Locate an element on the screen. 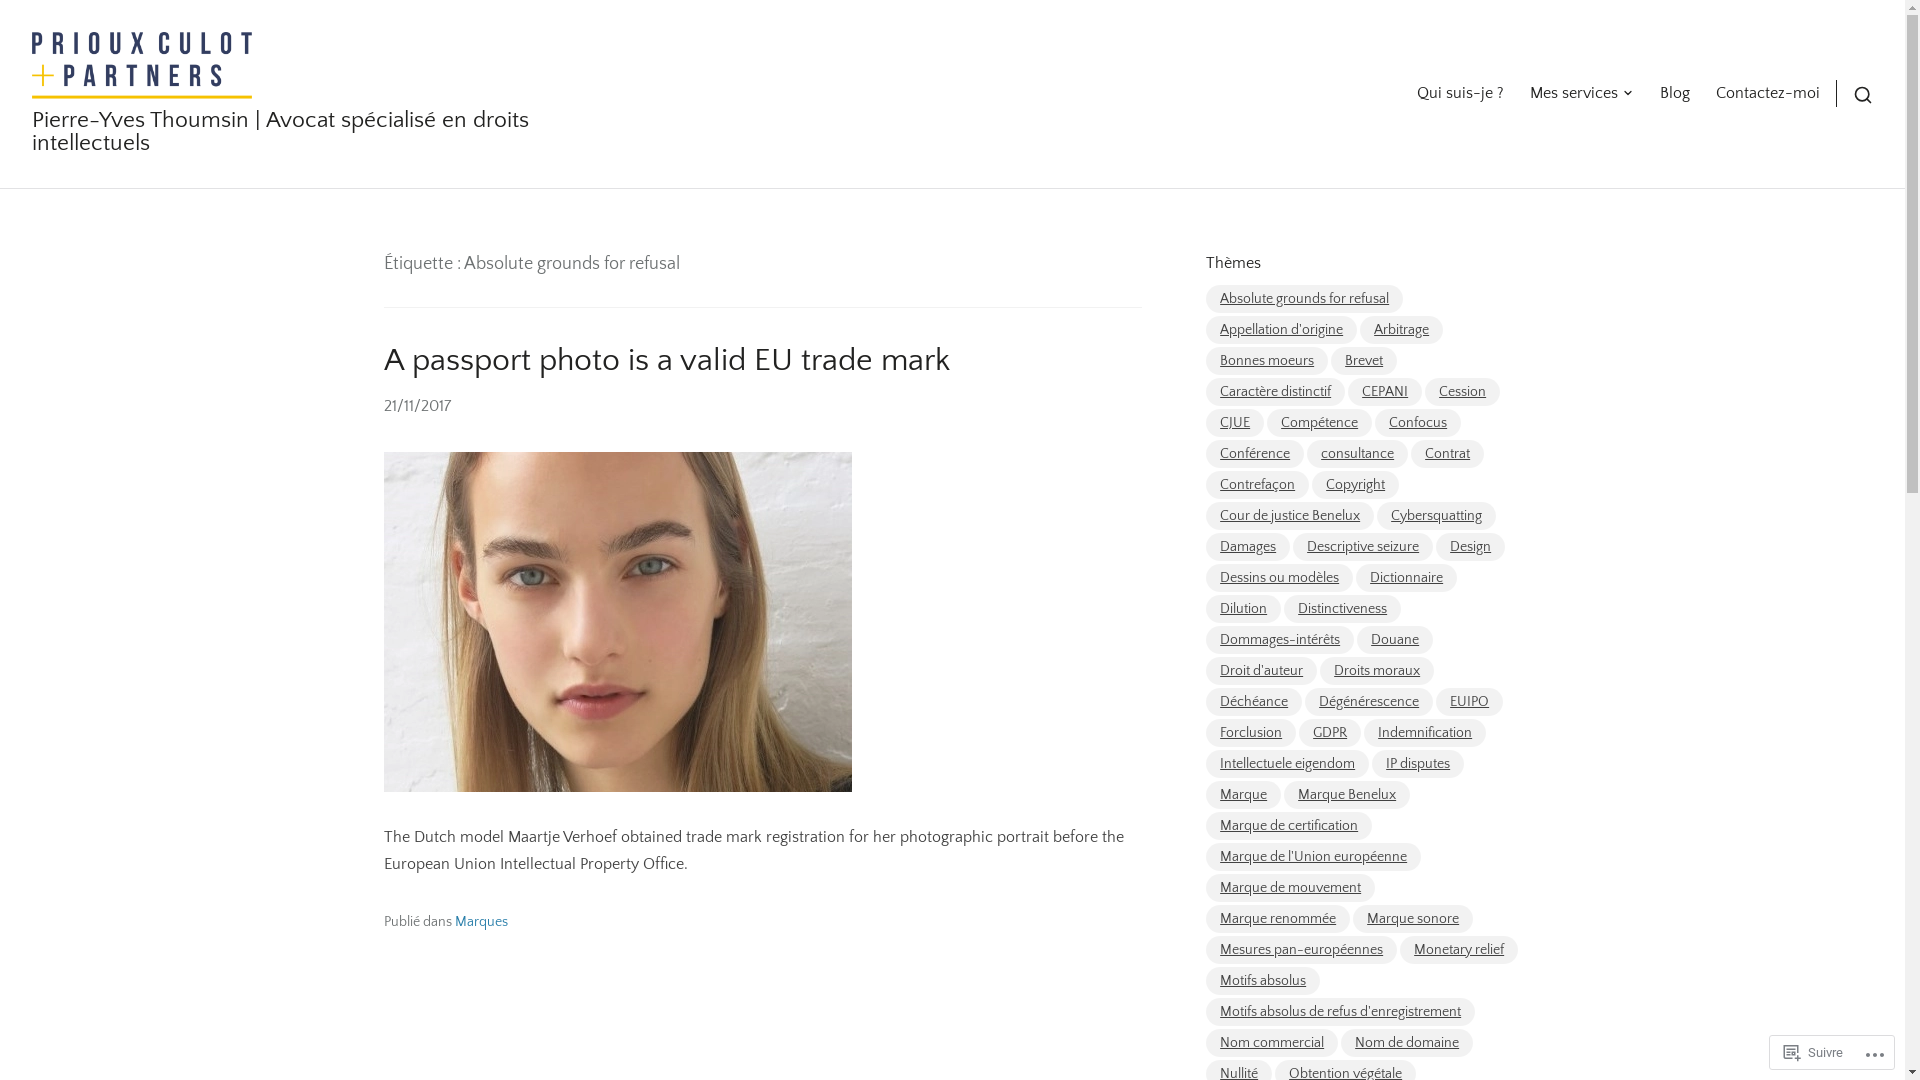 This screenshot has width=1920, height=1080. Nom commercial is located at coordinates (1272, 1043).